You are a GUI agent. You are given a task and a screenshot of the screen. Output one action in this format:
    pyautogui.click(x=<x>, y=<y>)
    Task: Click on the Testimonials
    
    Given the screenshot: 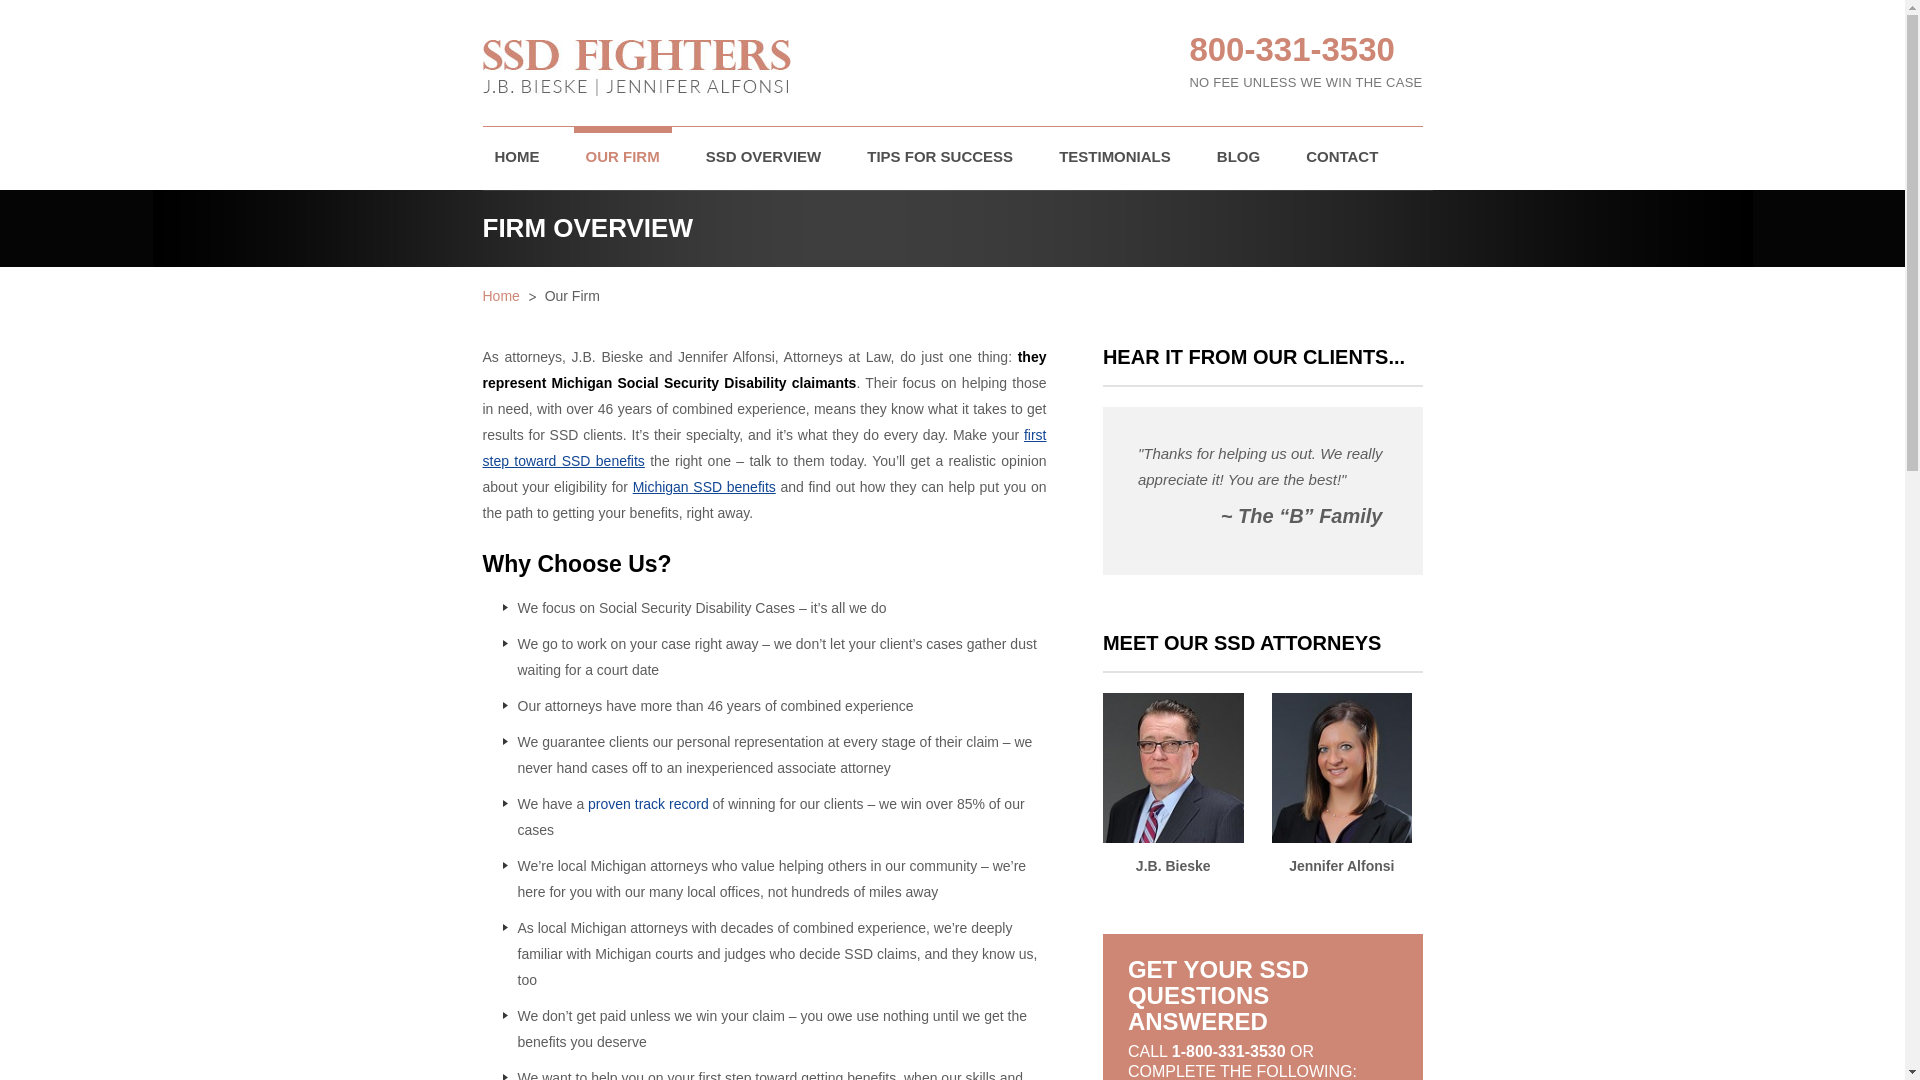 What is the action you would take?
    pyautogui.click(x=648, y=804)
    